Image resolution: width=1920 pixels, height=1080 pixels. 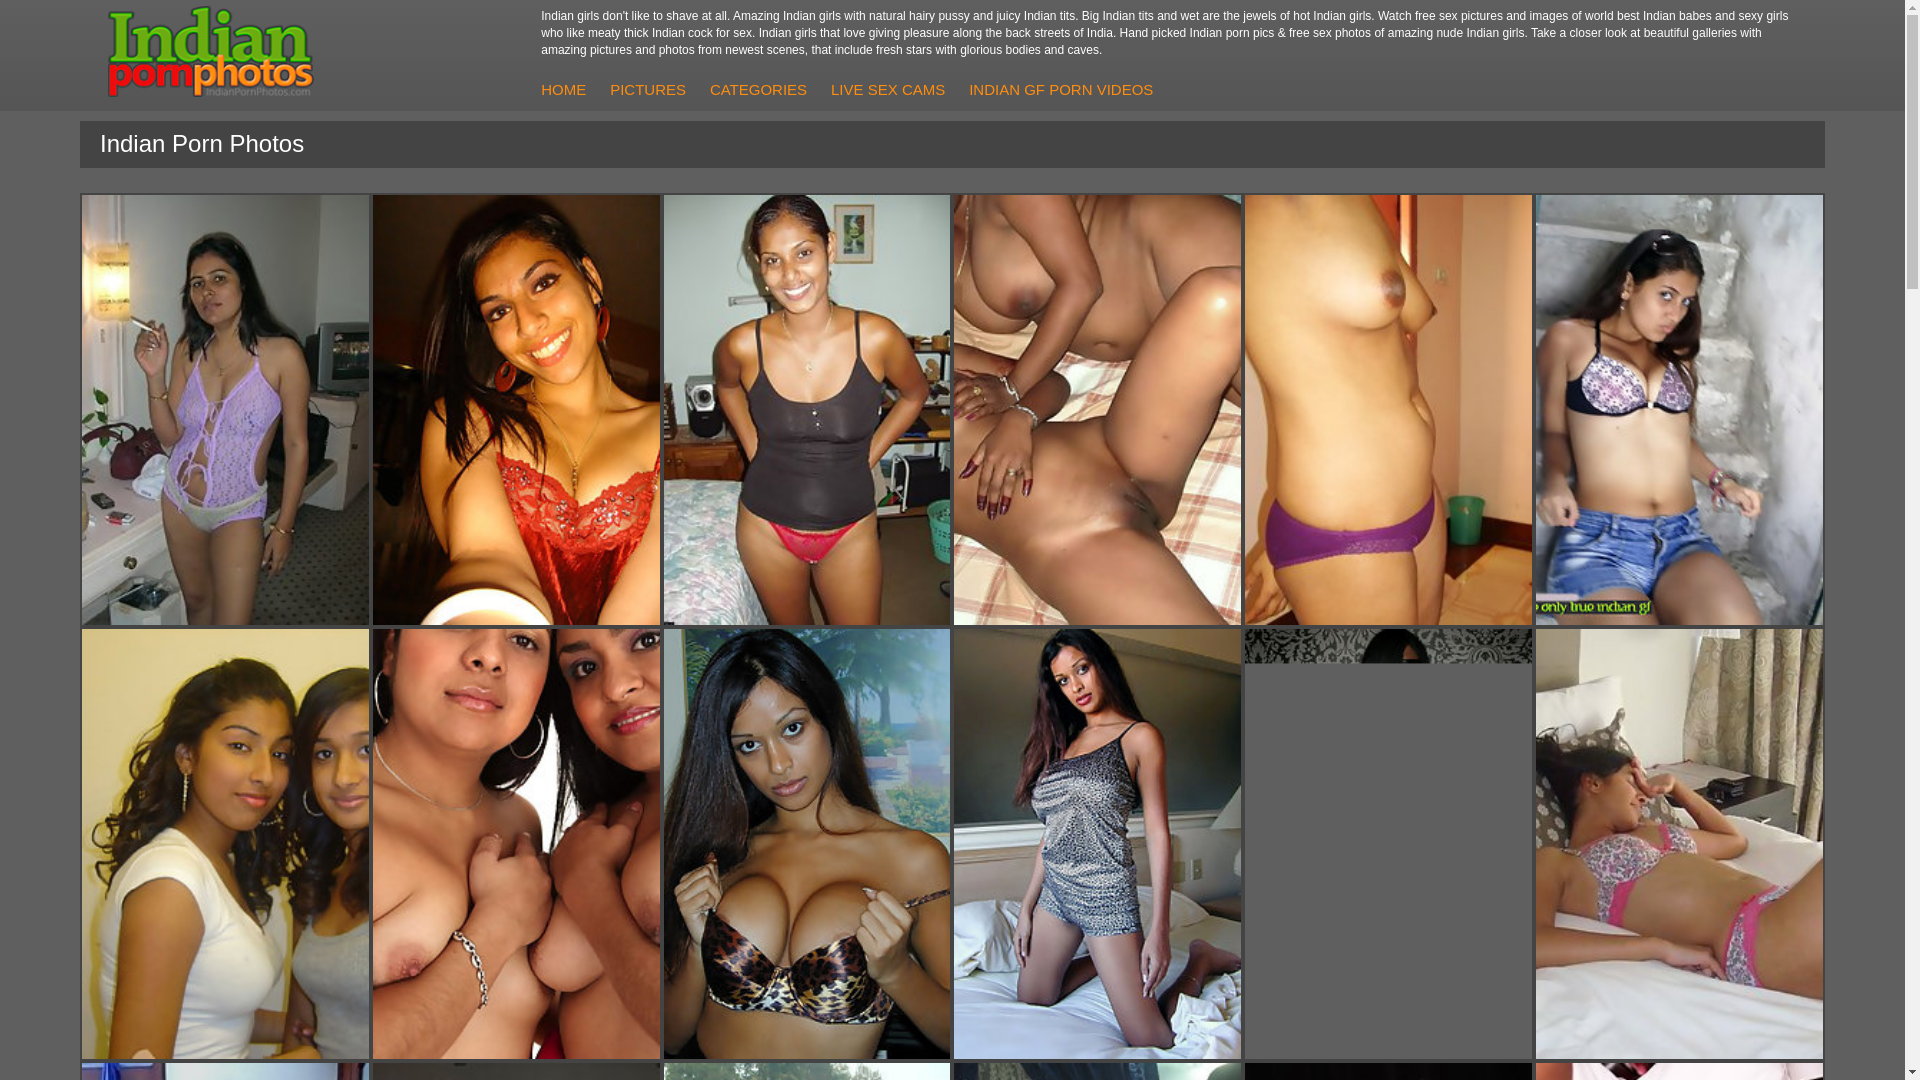 I want to click on HOME, so click(x=563, y=89).